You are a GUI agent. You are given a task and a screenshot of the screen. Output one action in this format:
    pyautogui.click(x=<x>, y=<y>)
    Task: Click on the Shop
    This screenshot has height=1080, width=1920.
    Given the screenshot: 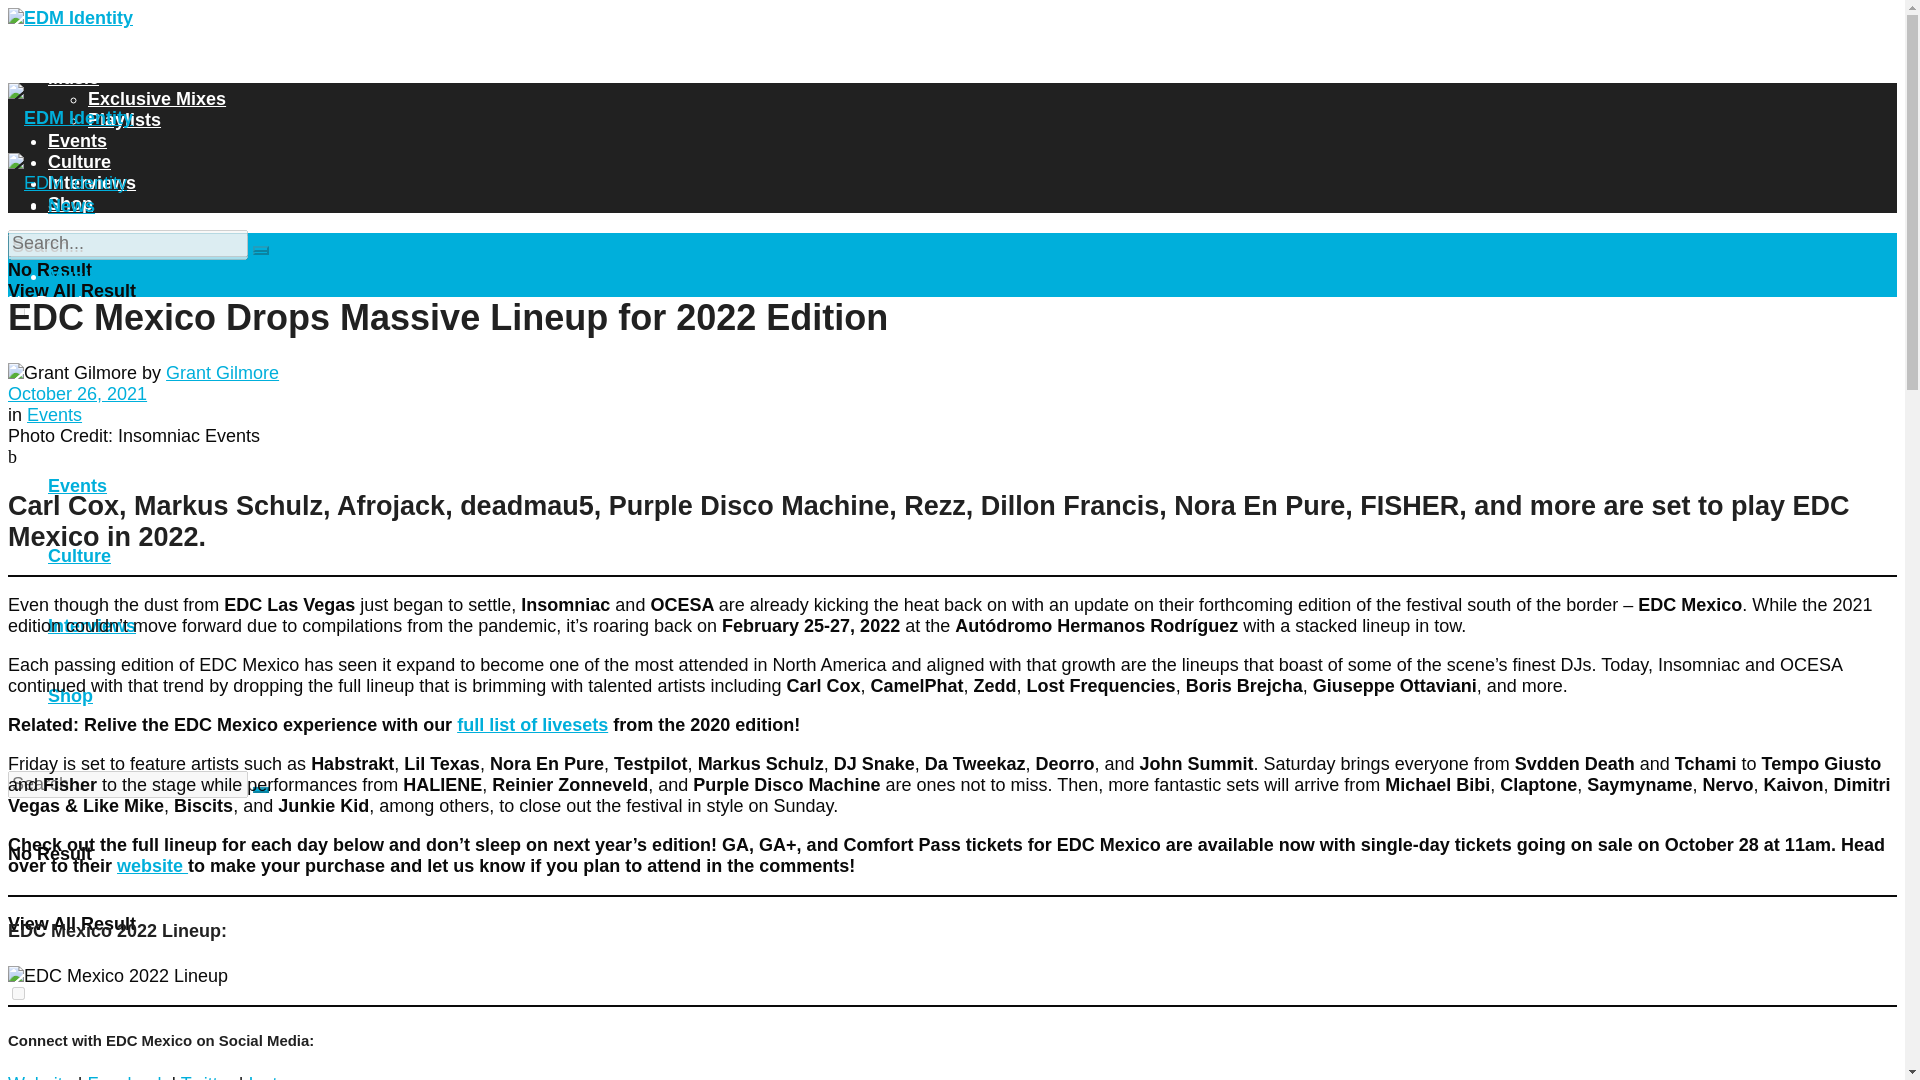 What is the action you would take?
    pyautogui.click(x=70, y=204)
    